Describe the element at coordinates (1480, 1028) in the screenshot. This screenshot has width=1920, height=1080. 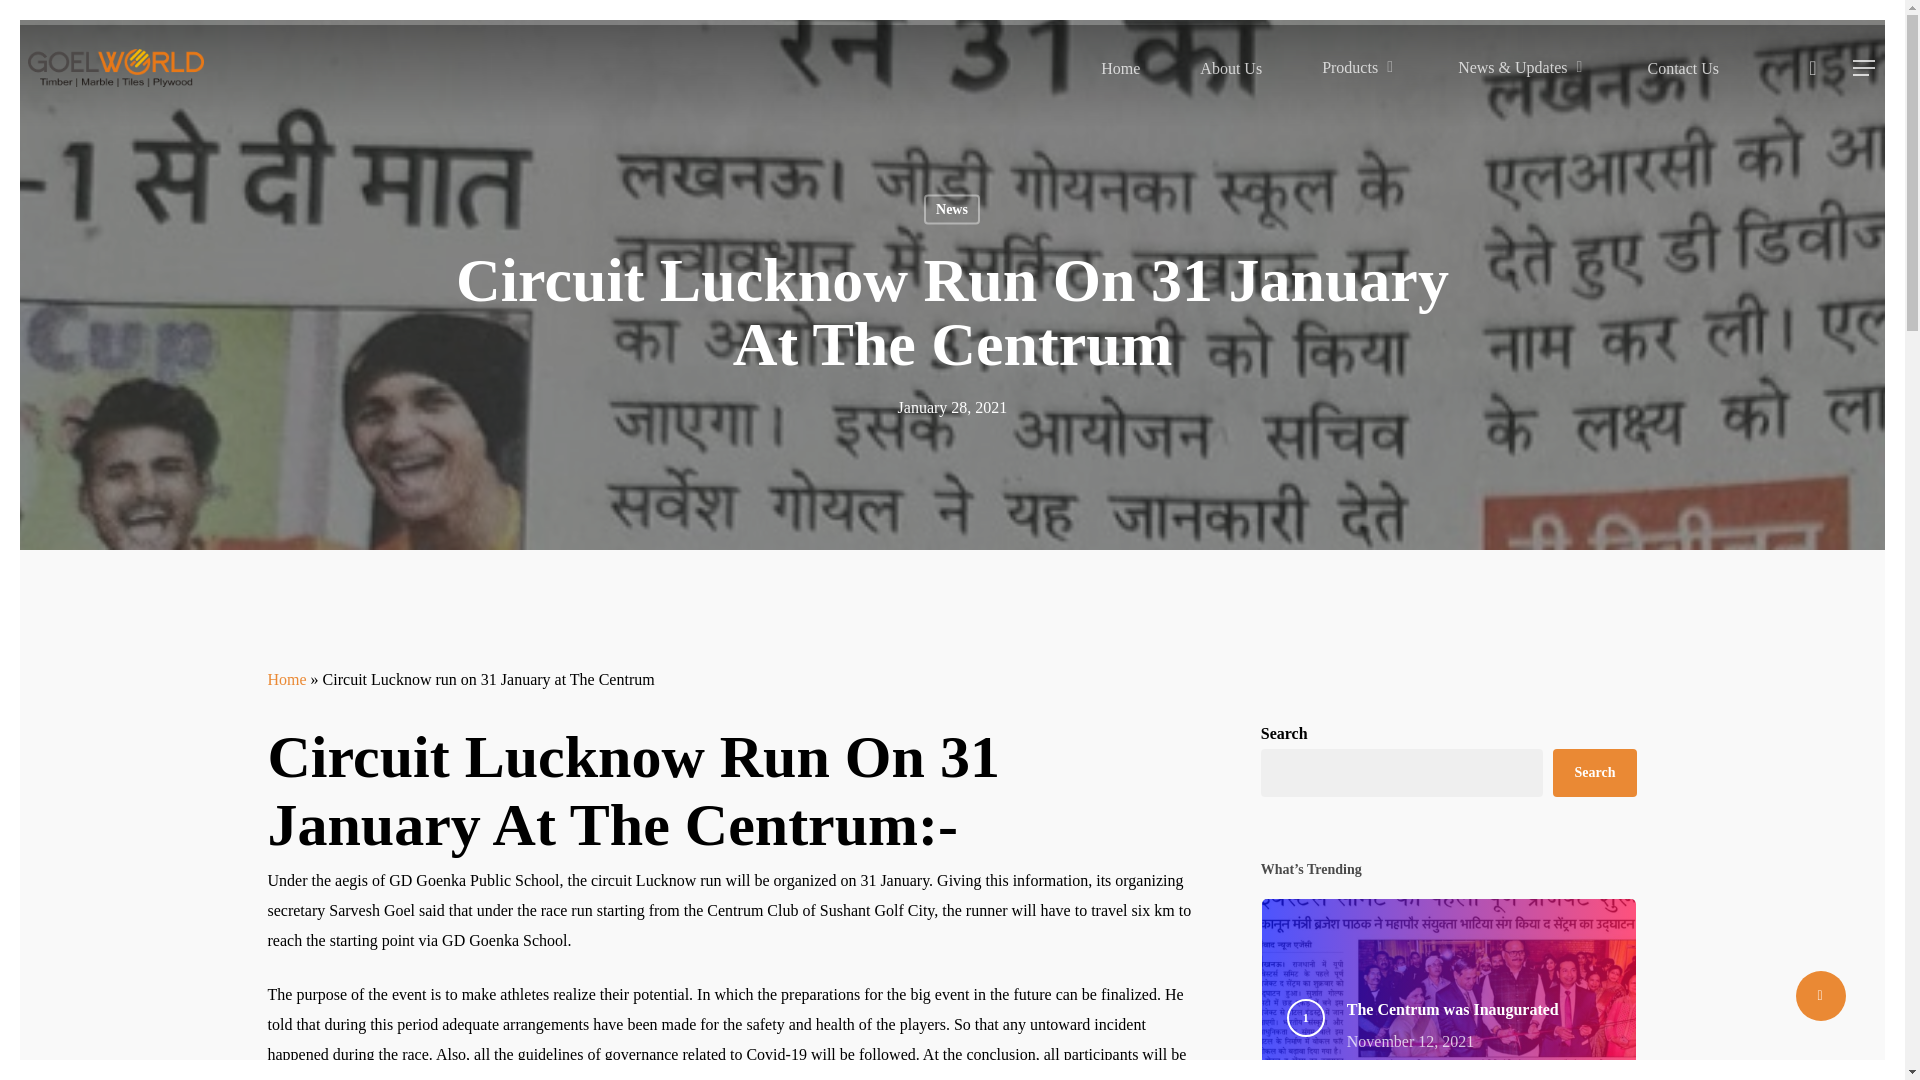
I see `Search` at that location.